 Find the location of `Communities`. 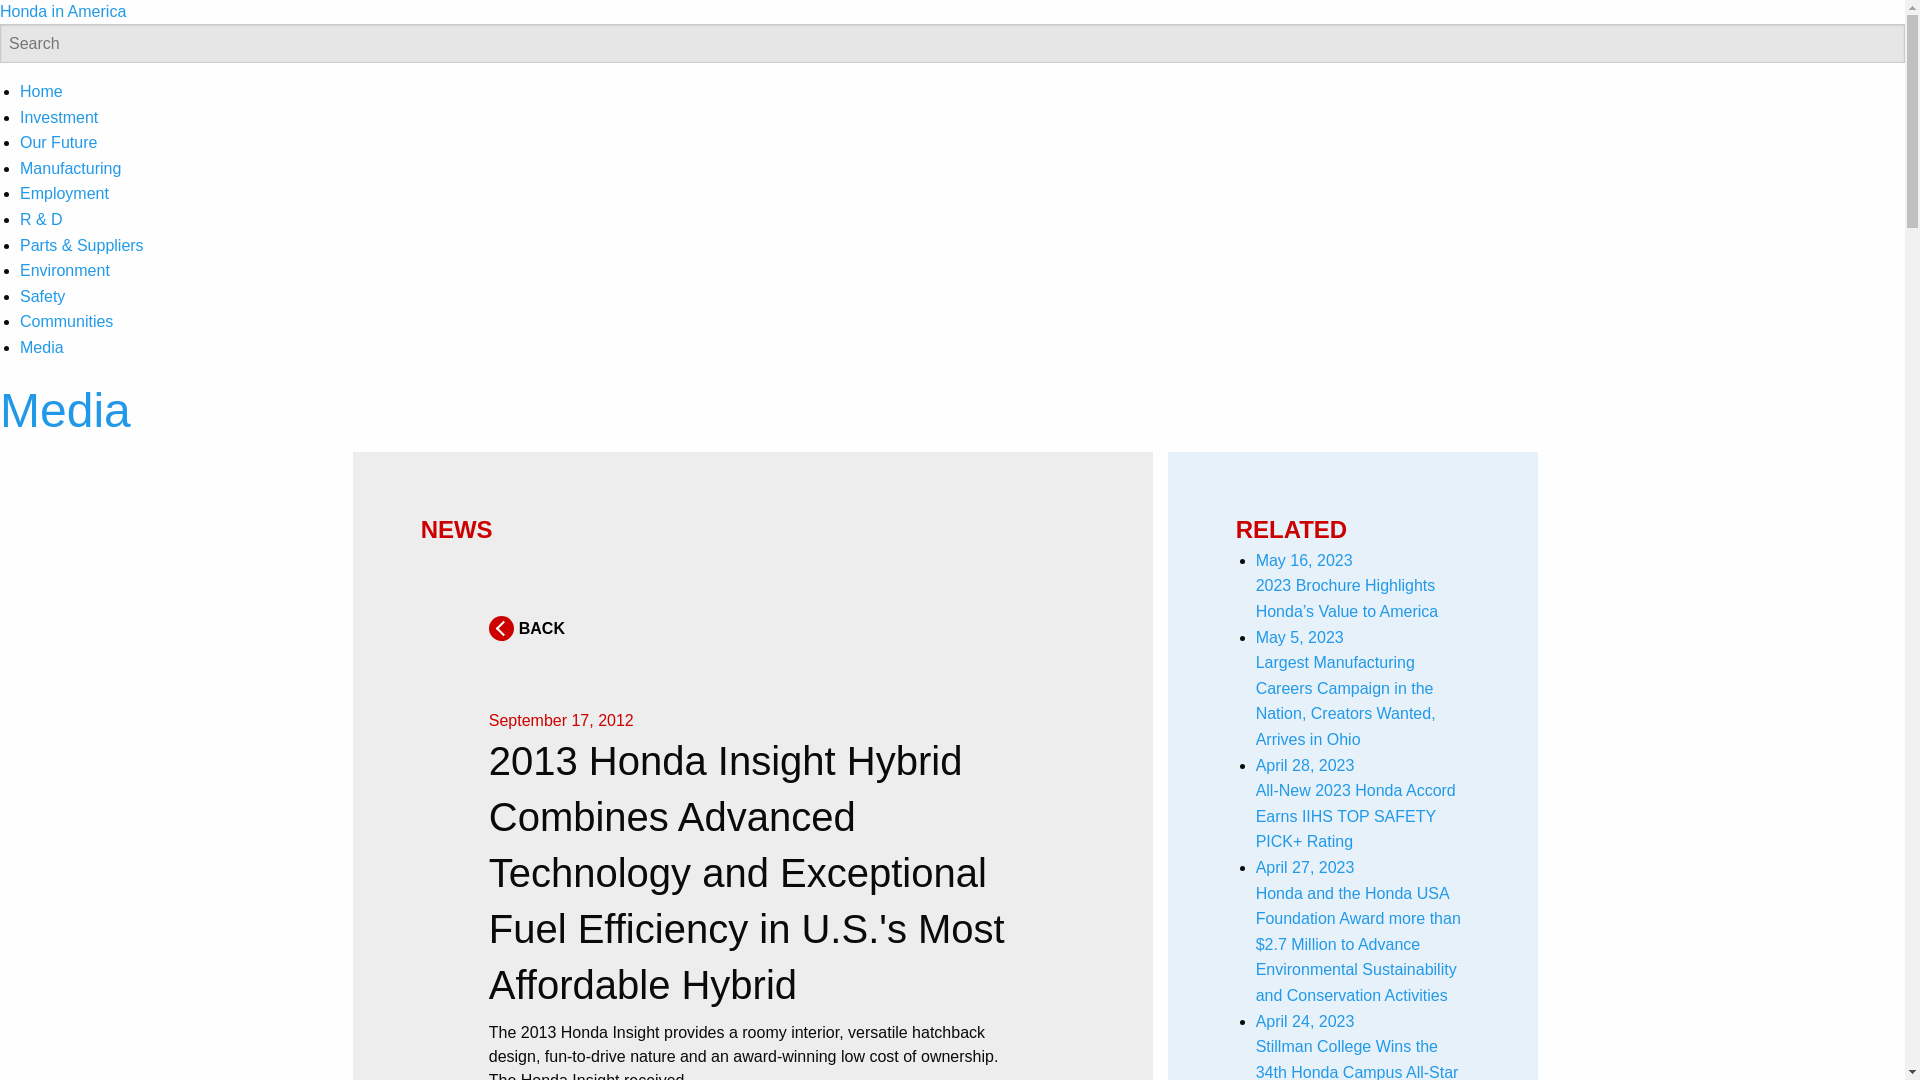

Communities is located at coordinates (66, 322).